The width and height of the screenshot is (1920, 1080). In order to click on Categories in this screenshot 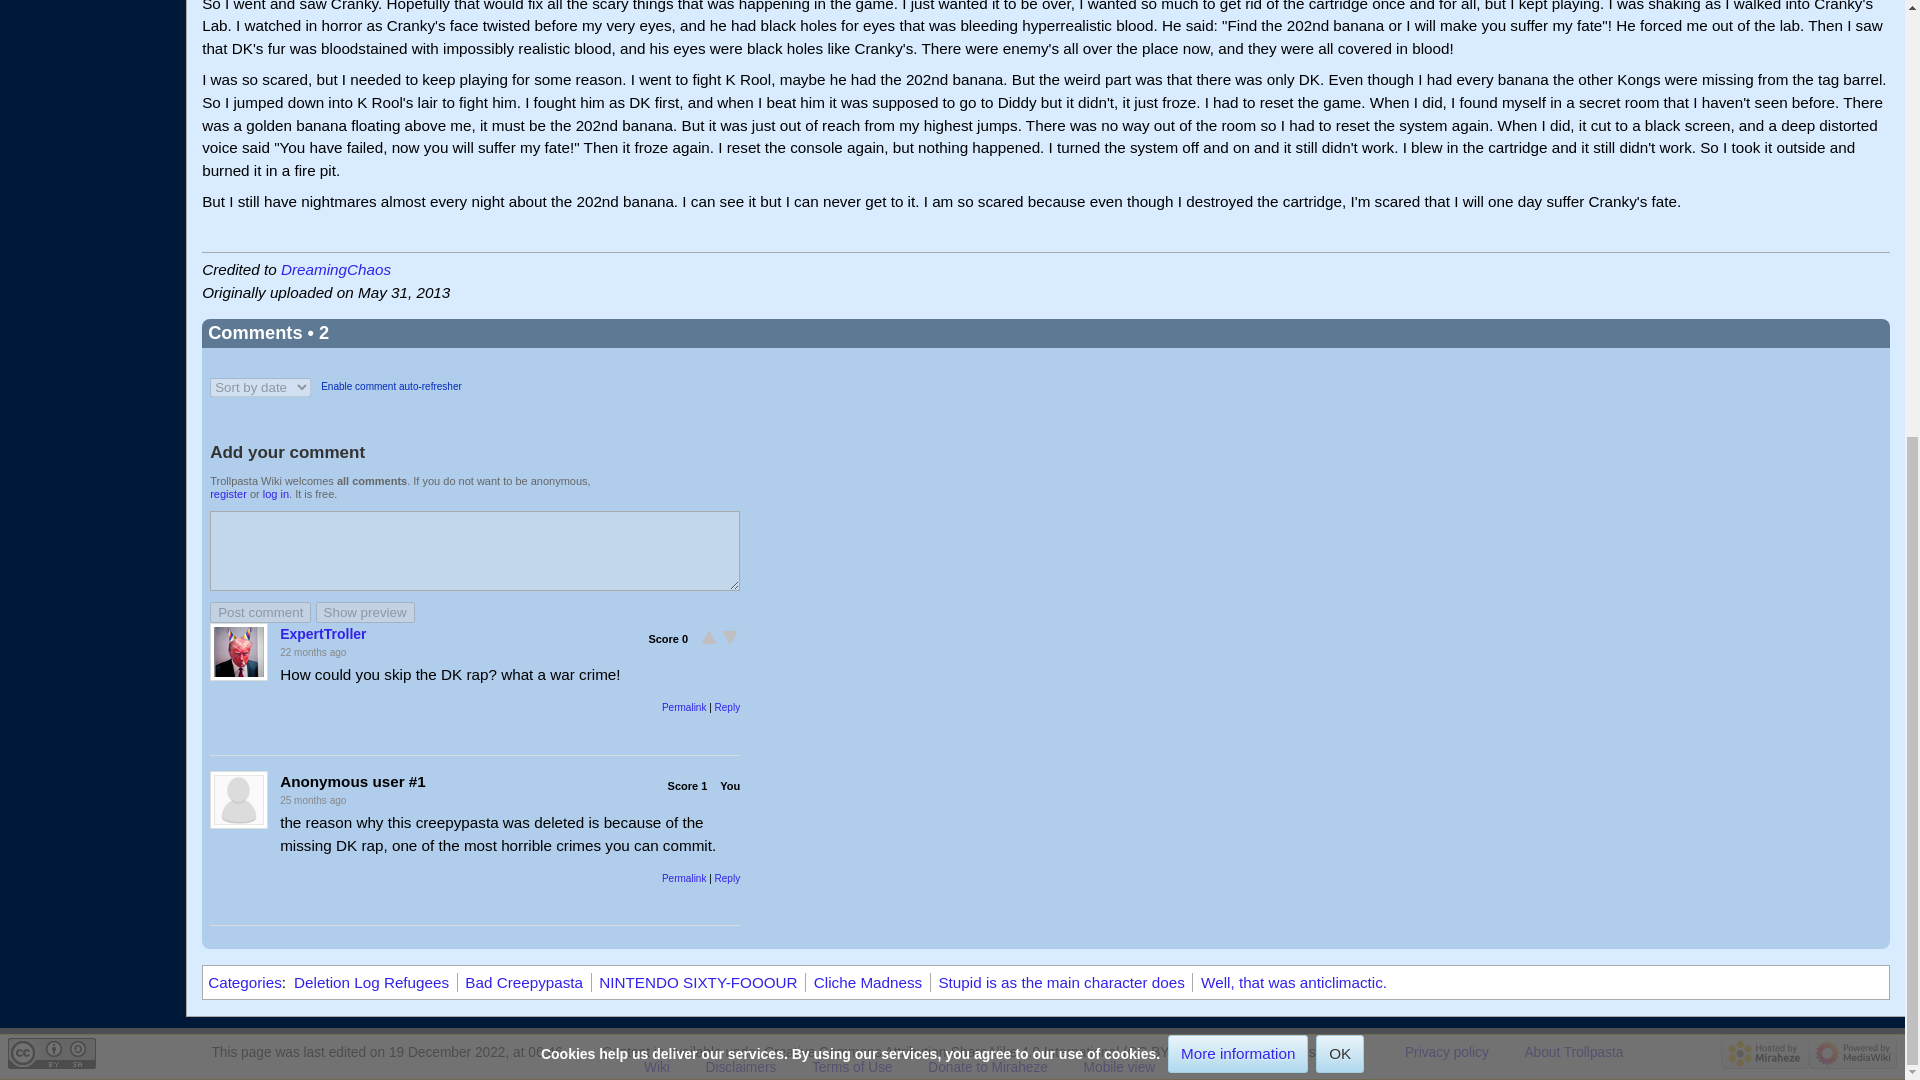, I will do `click(244, 982)`.